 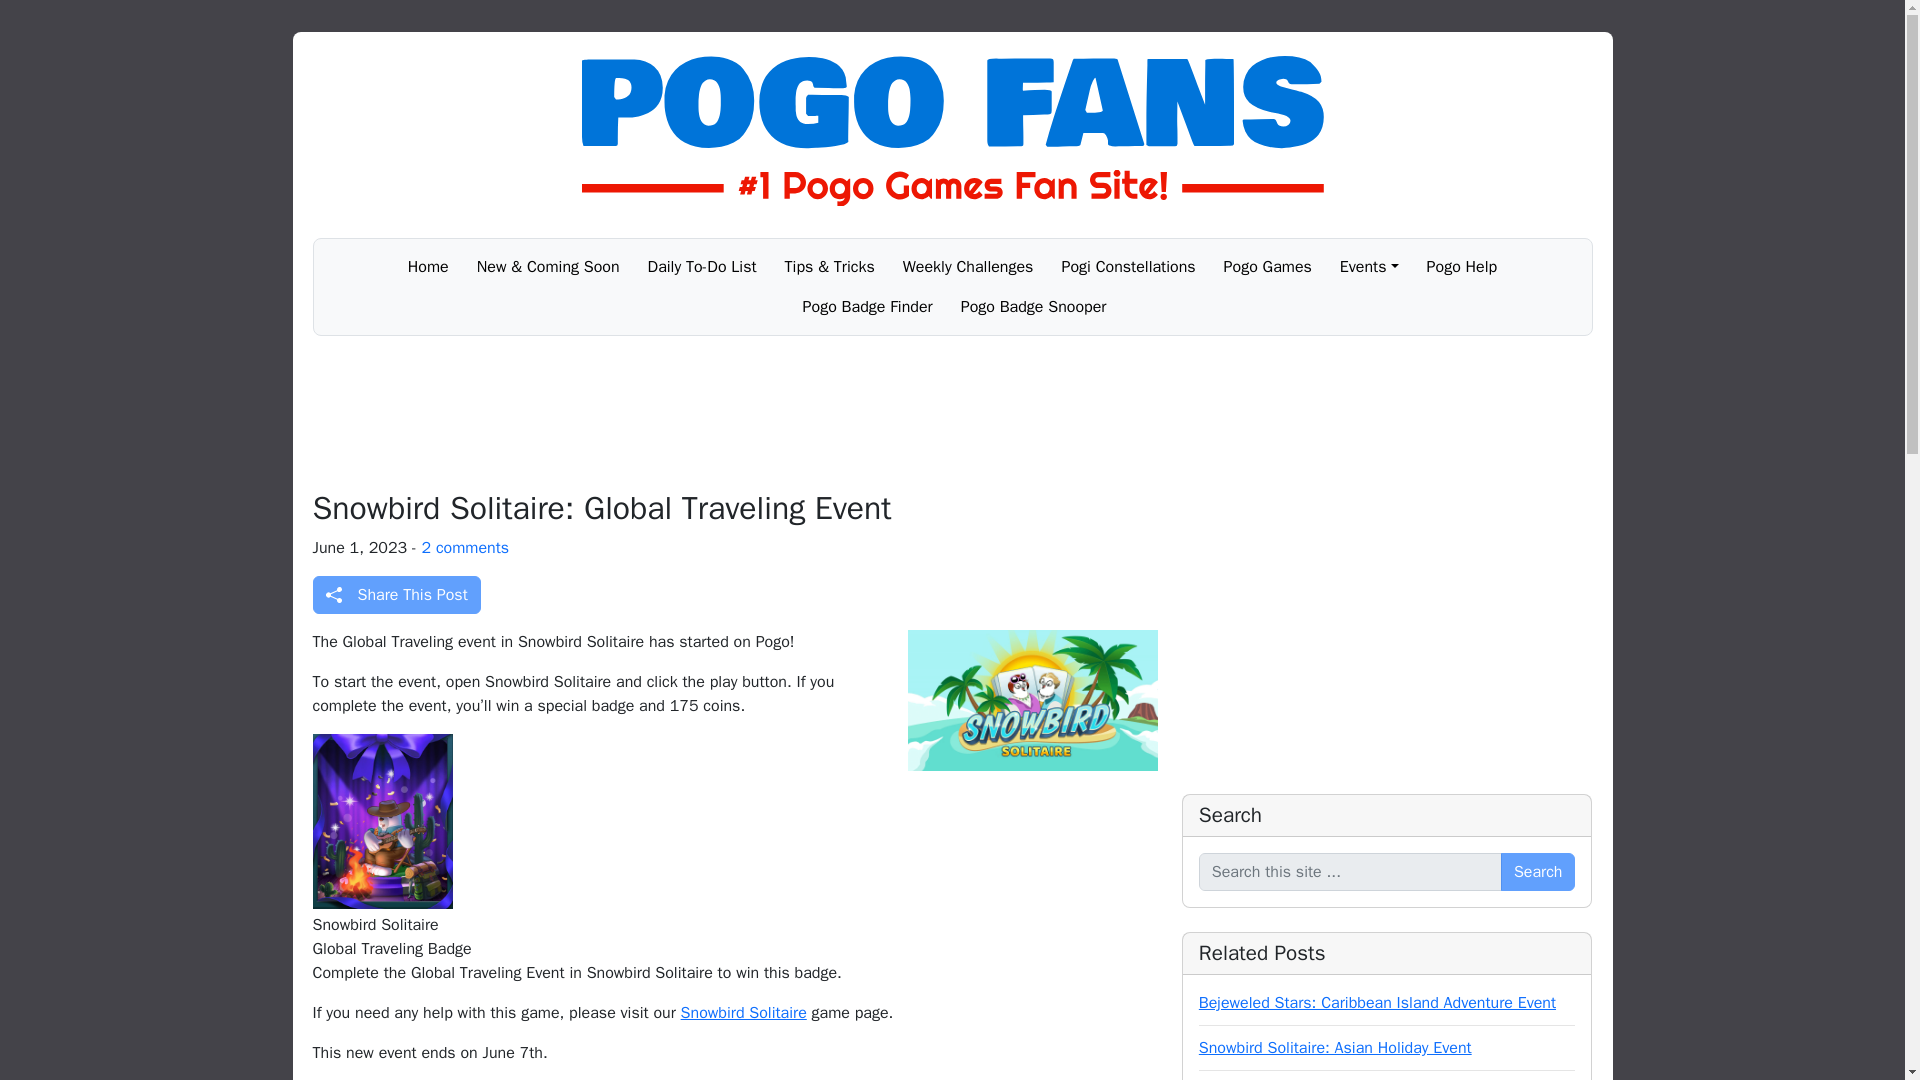 I want to click on 2 comments, so click(x=466, y=548).